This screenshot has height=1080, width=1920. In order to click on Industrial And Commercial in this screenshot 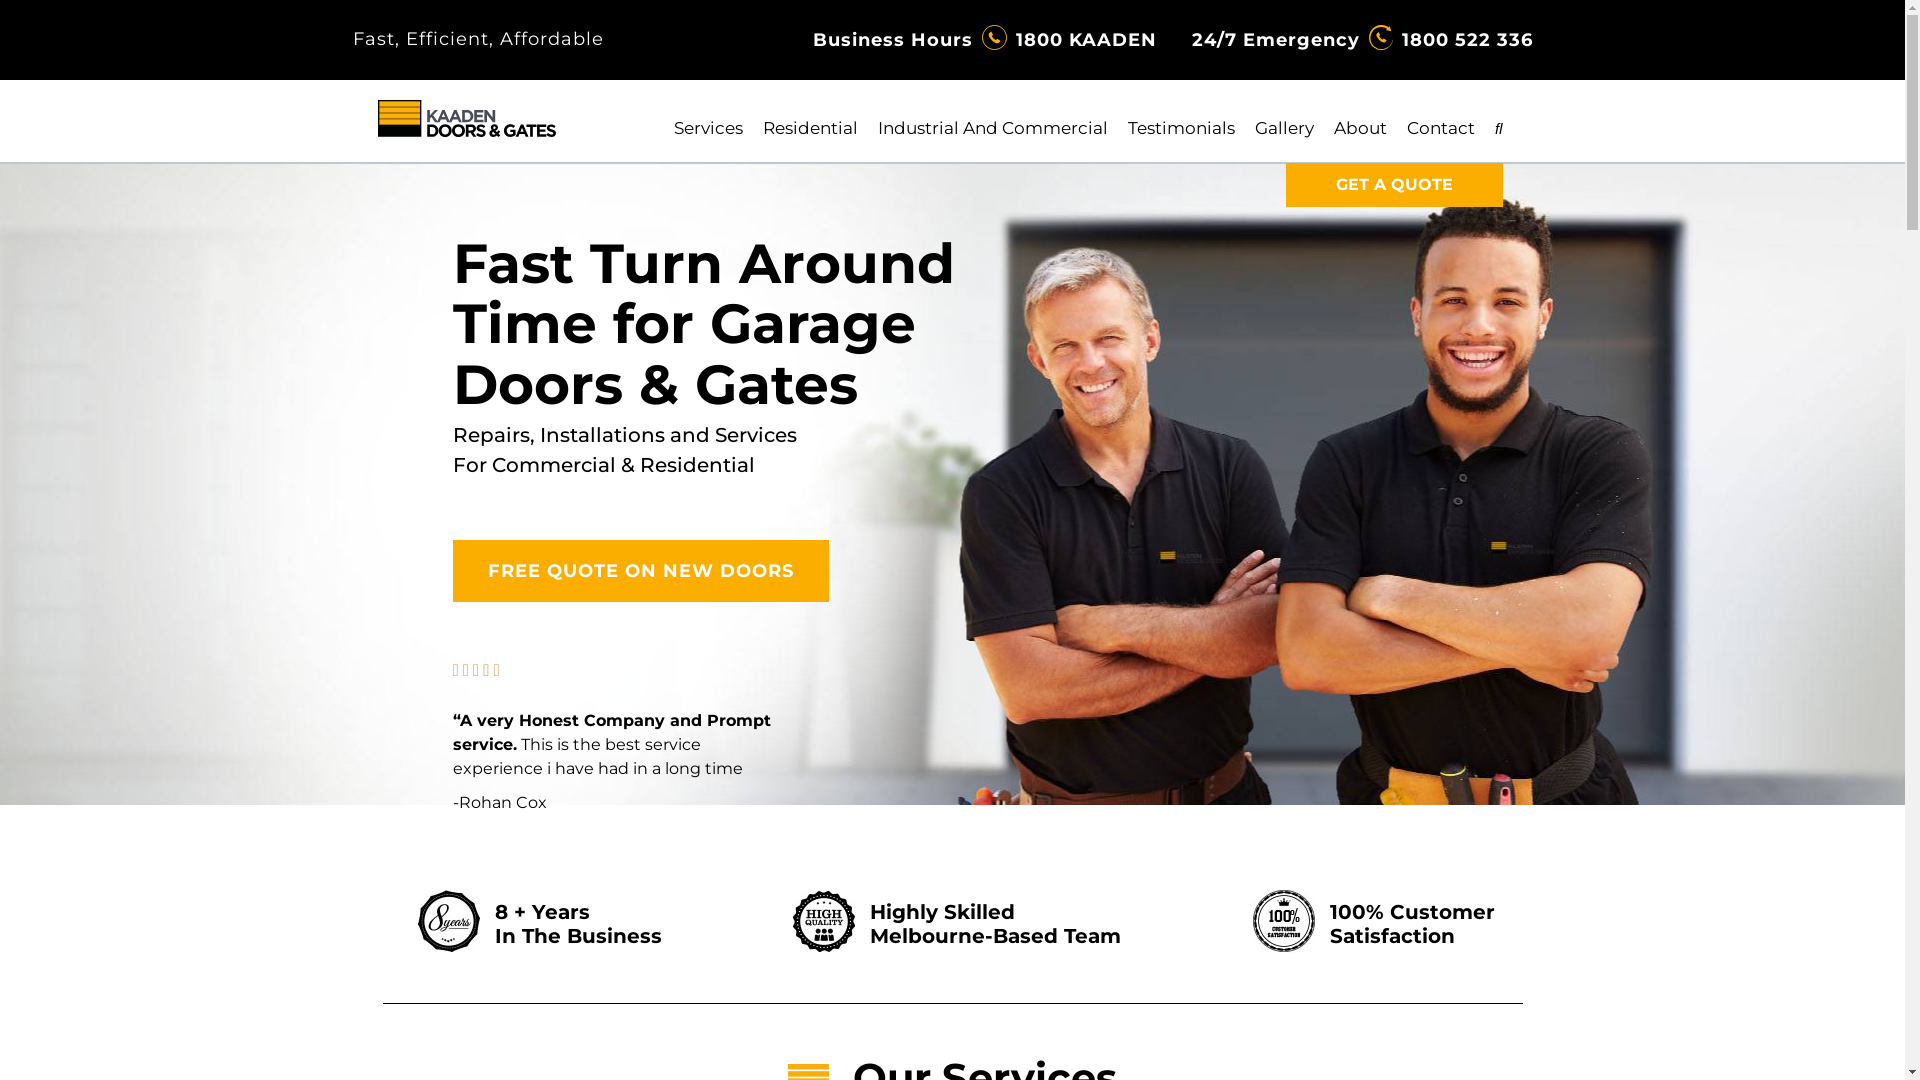, I will do `click(993, 128)`.